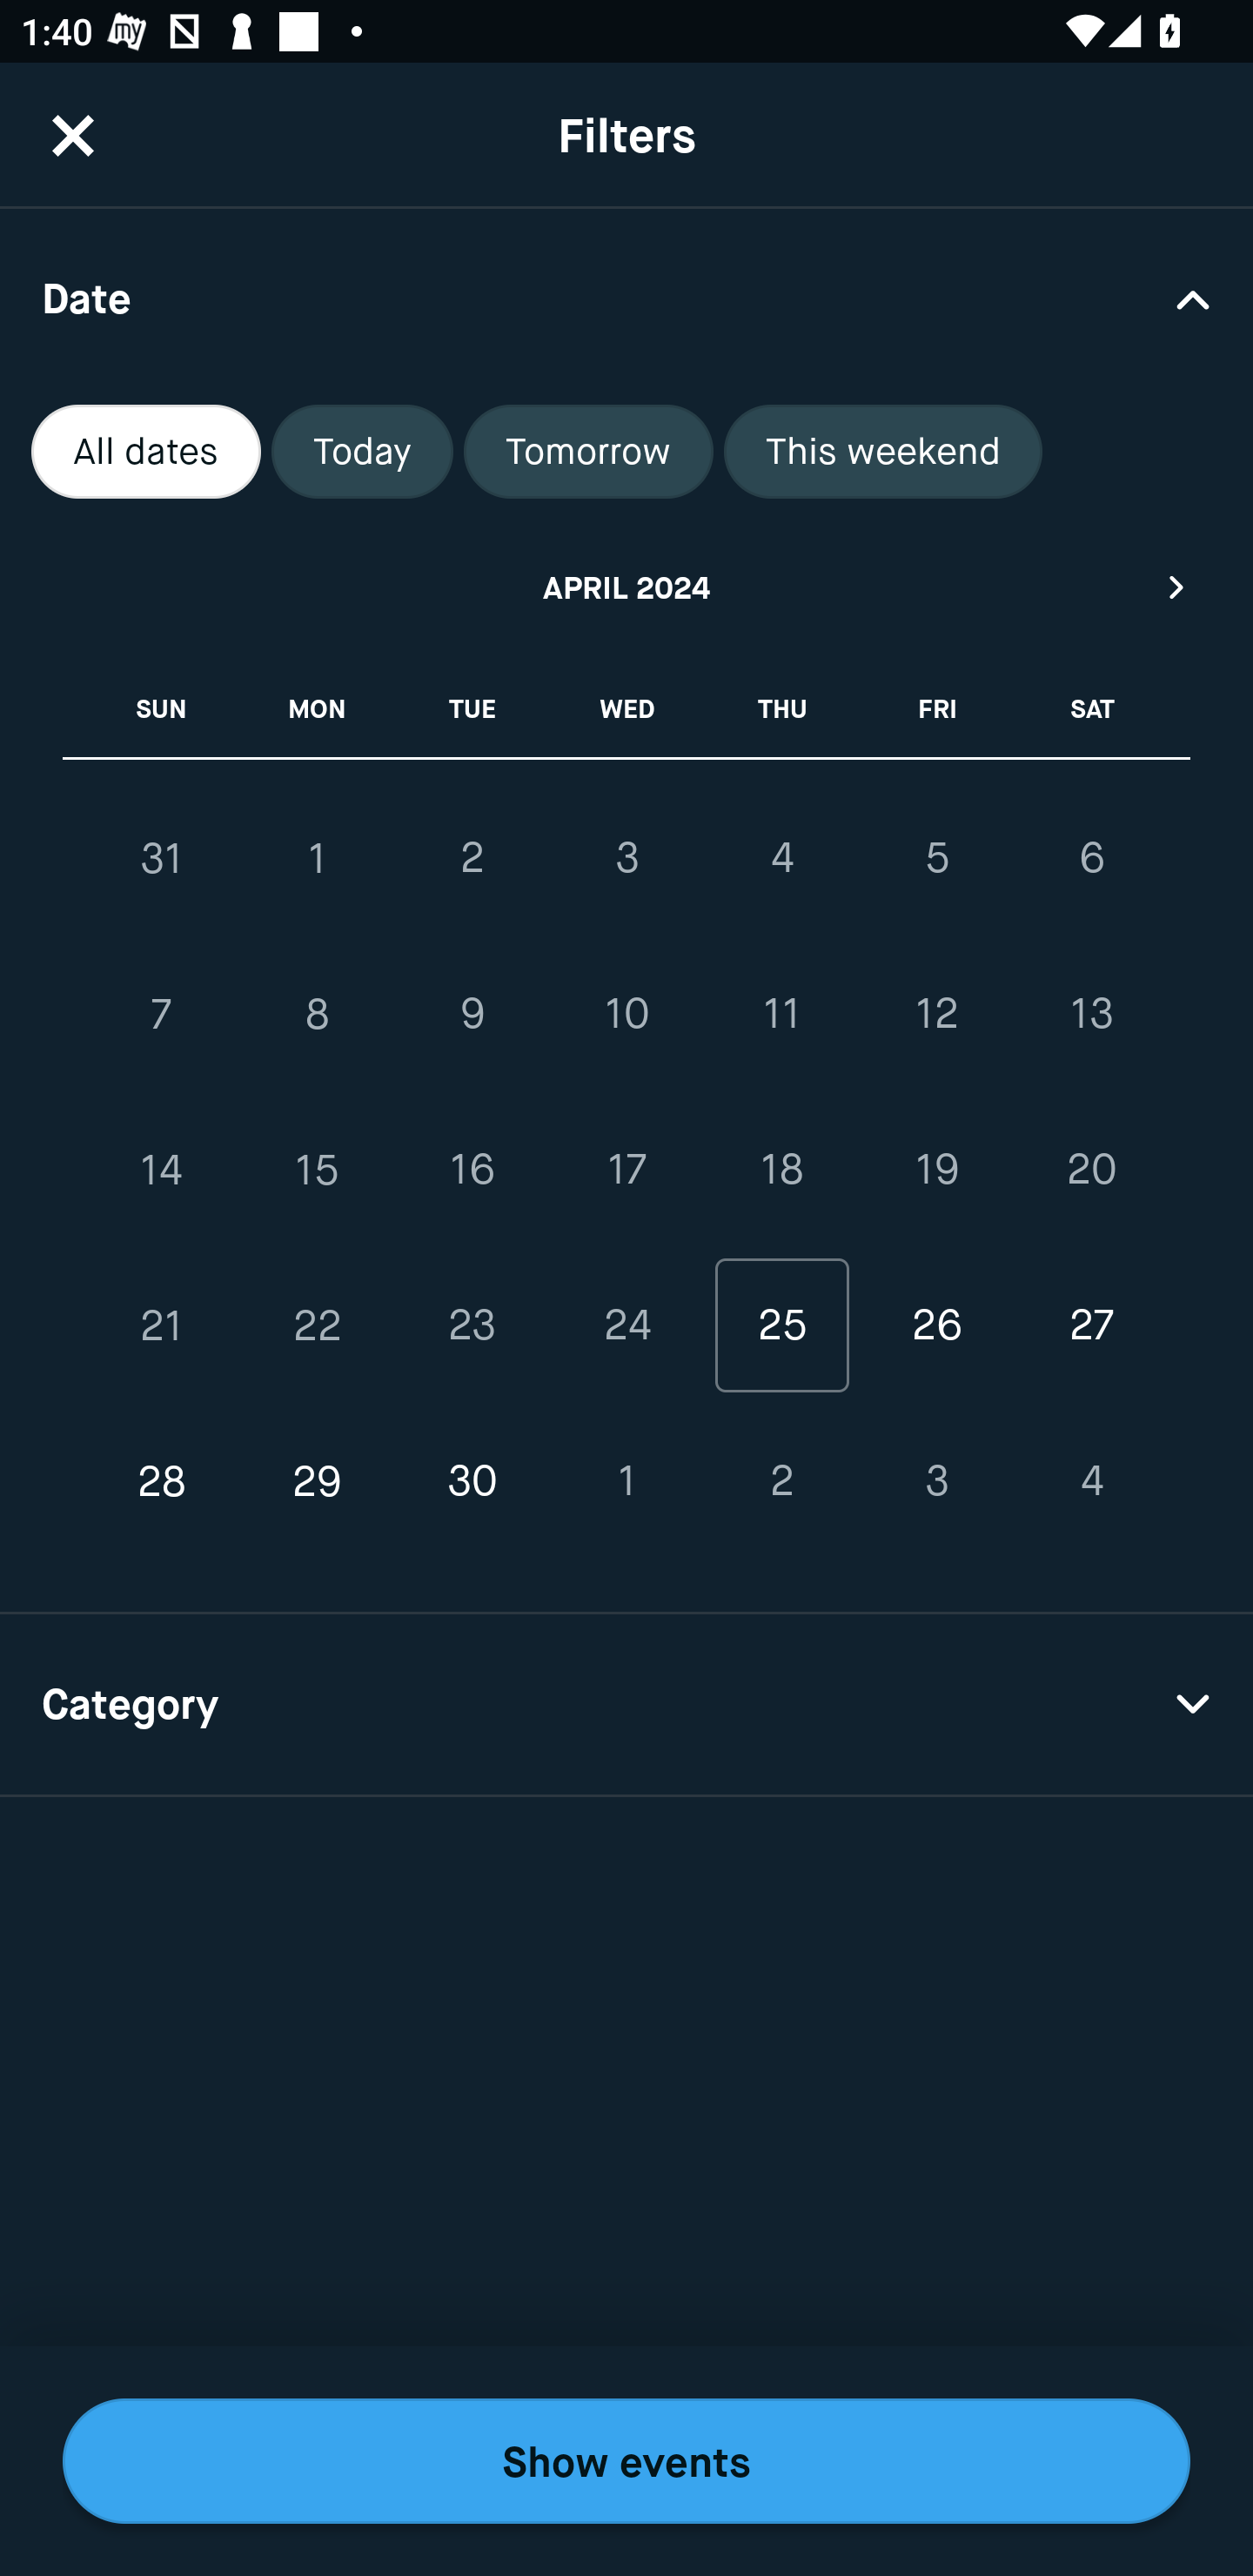  I want to click on 3, so click(626, 857).